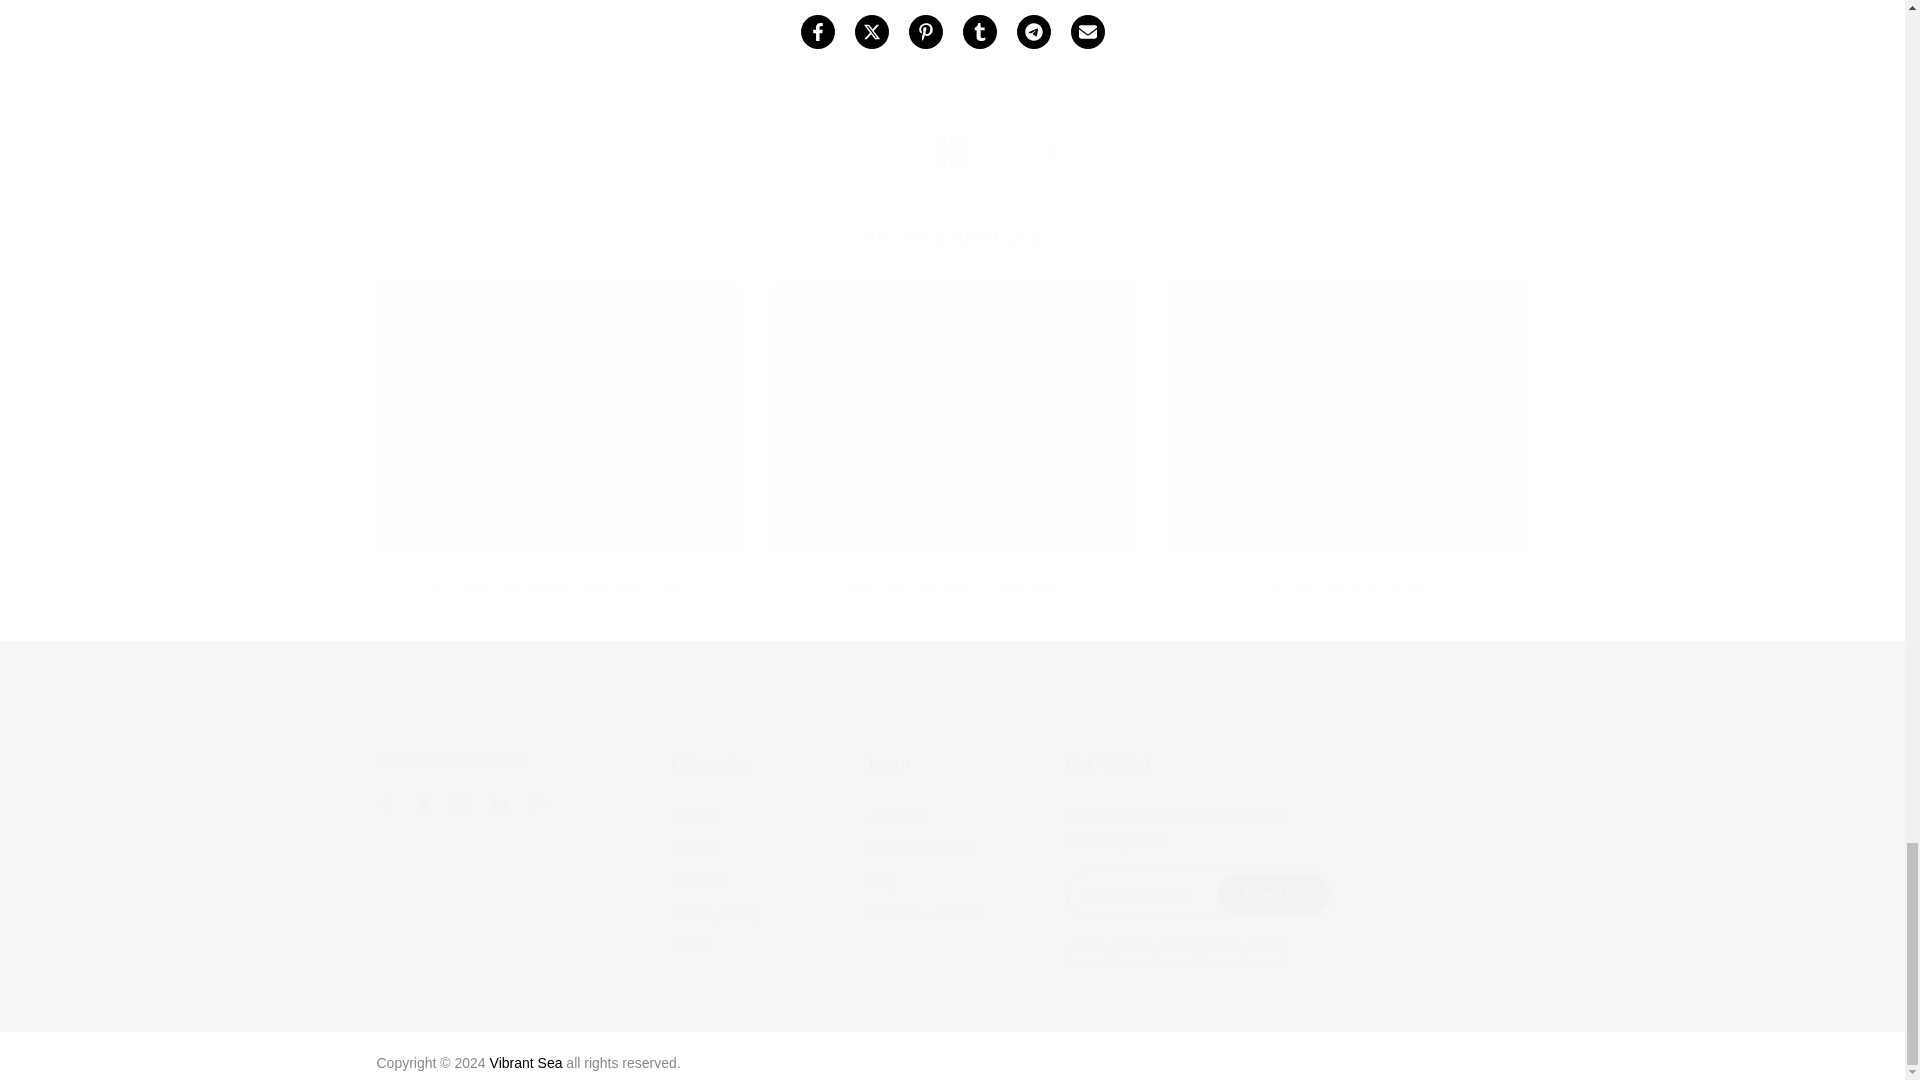  Describe the element at coordinates (925, 32) in the screenshot. I see `Share on Pinterest` at that location.